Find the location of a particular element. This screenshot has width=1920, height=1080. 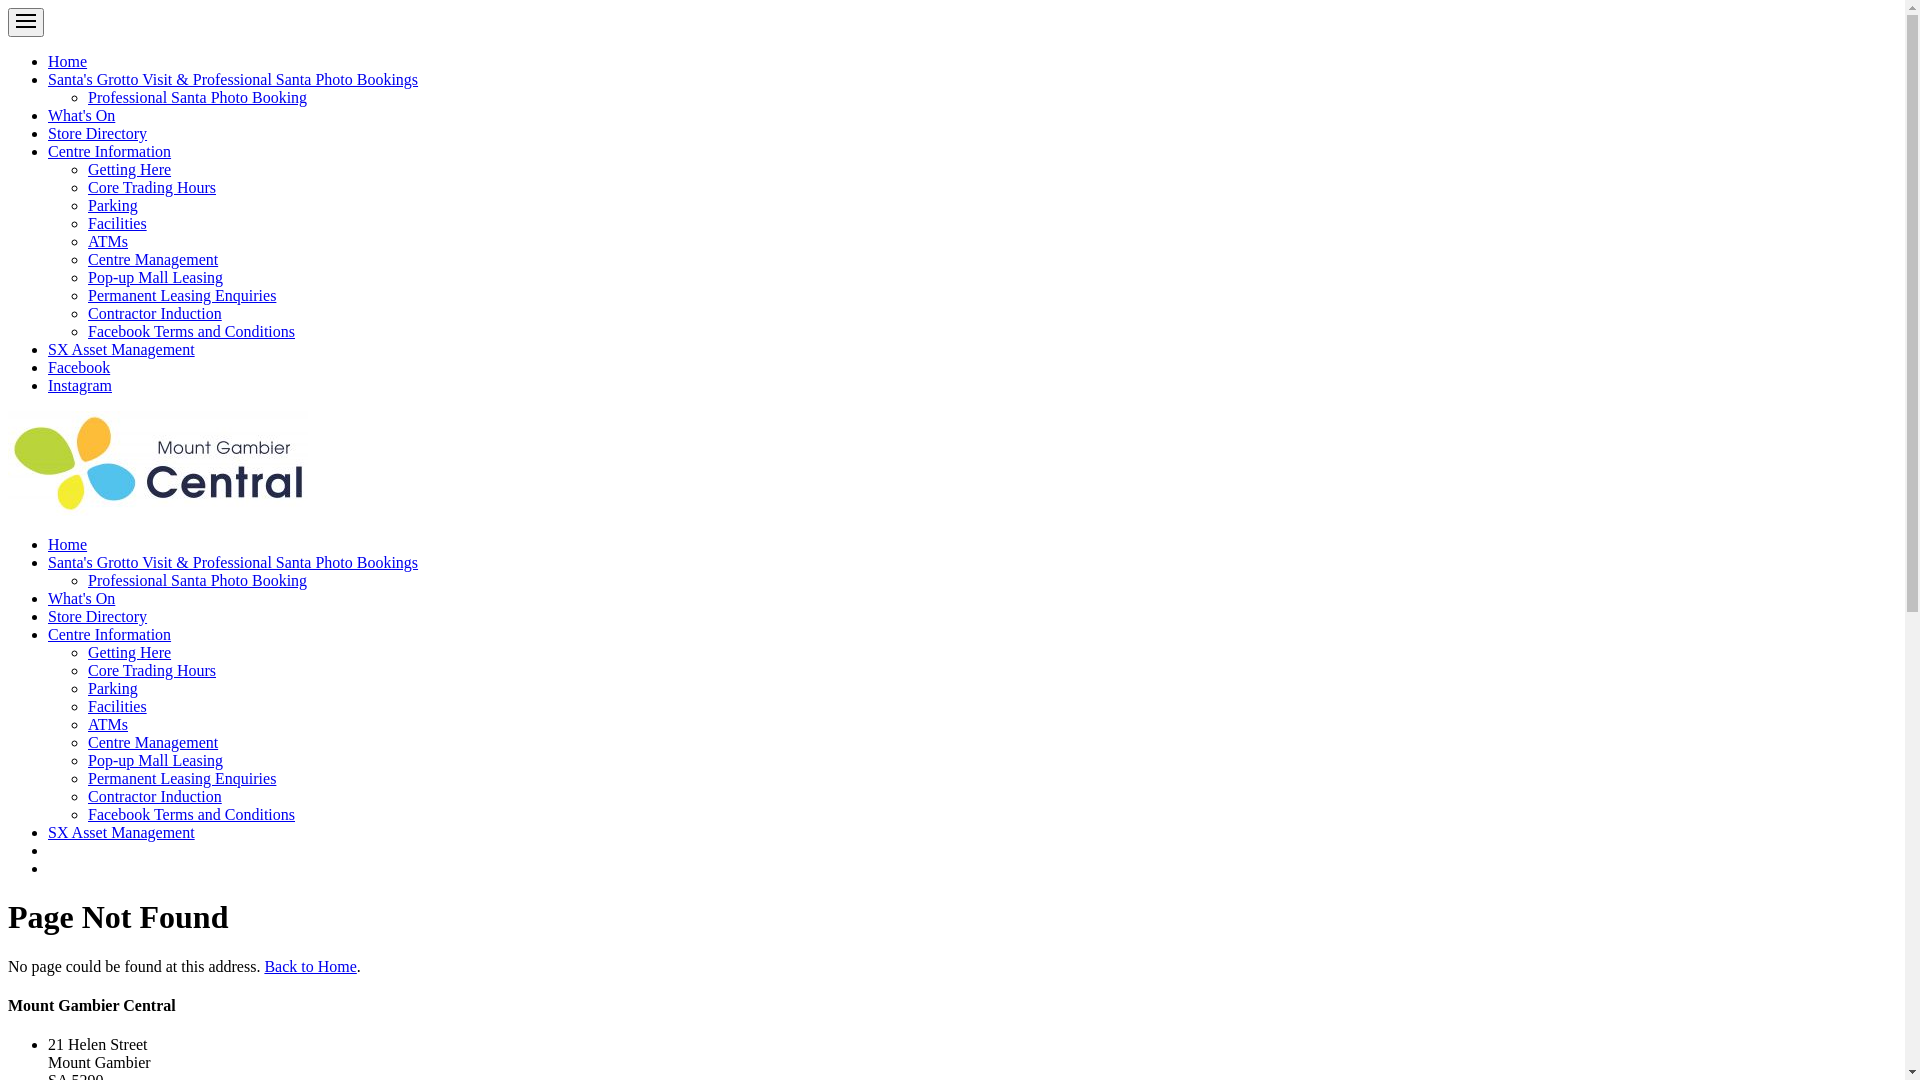

Centre Information is located at coordinates (110, 634).